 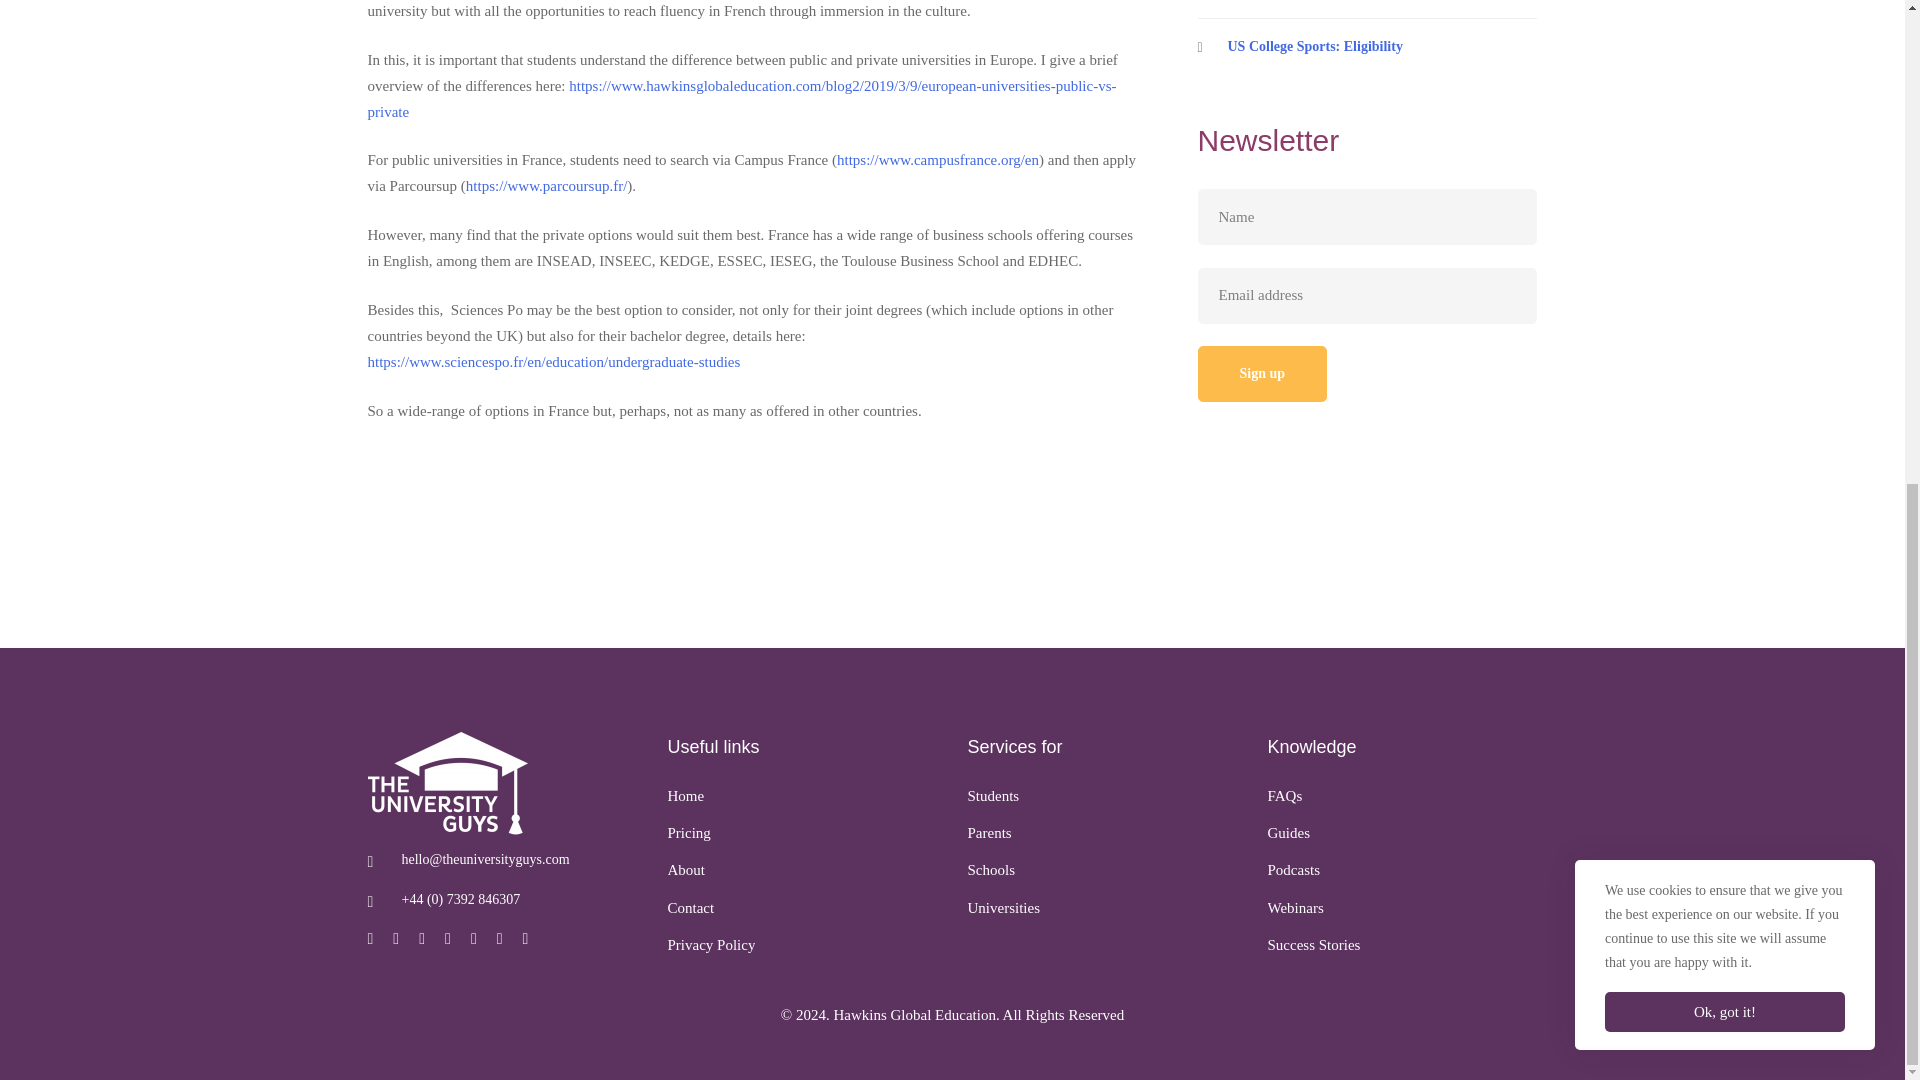 What do you see at coordinates (1263, 373) in the screenshot?
I see `Sign up` at bounding box center [1263, 373].